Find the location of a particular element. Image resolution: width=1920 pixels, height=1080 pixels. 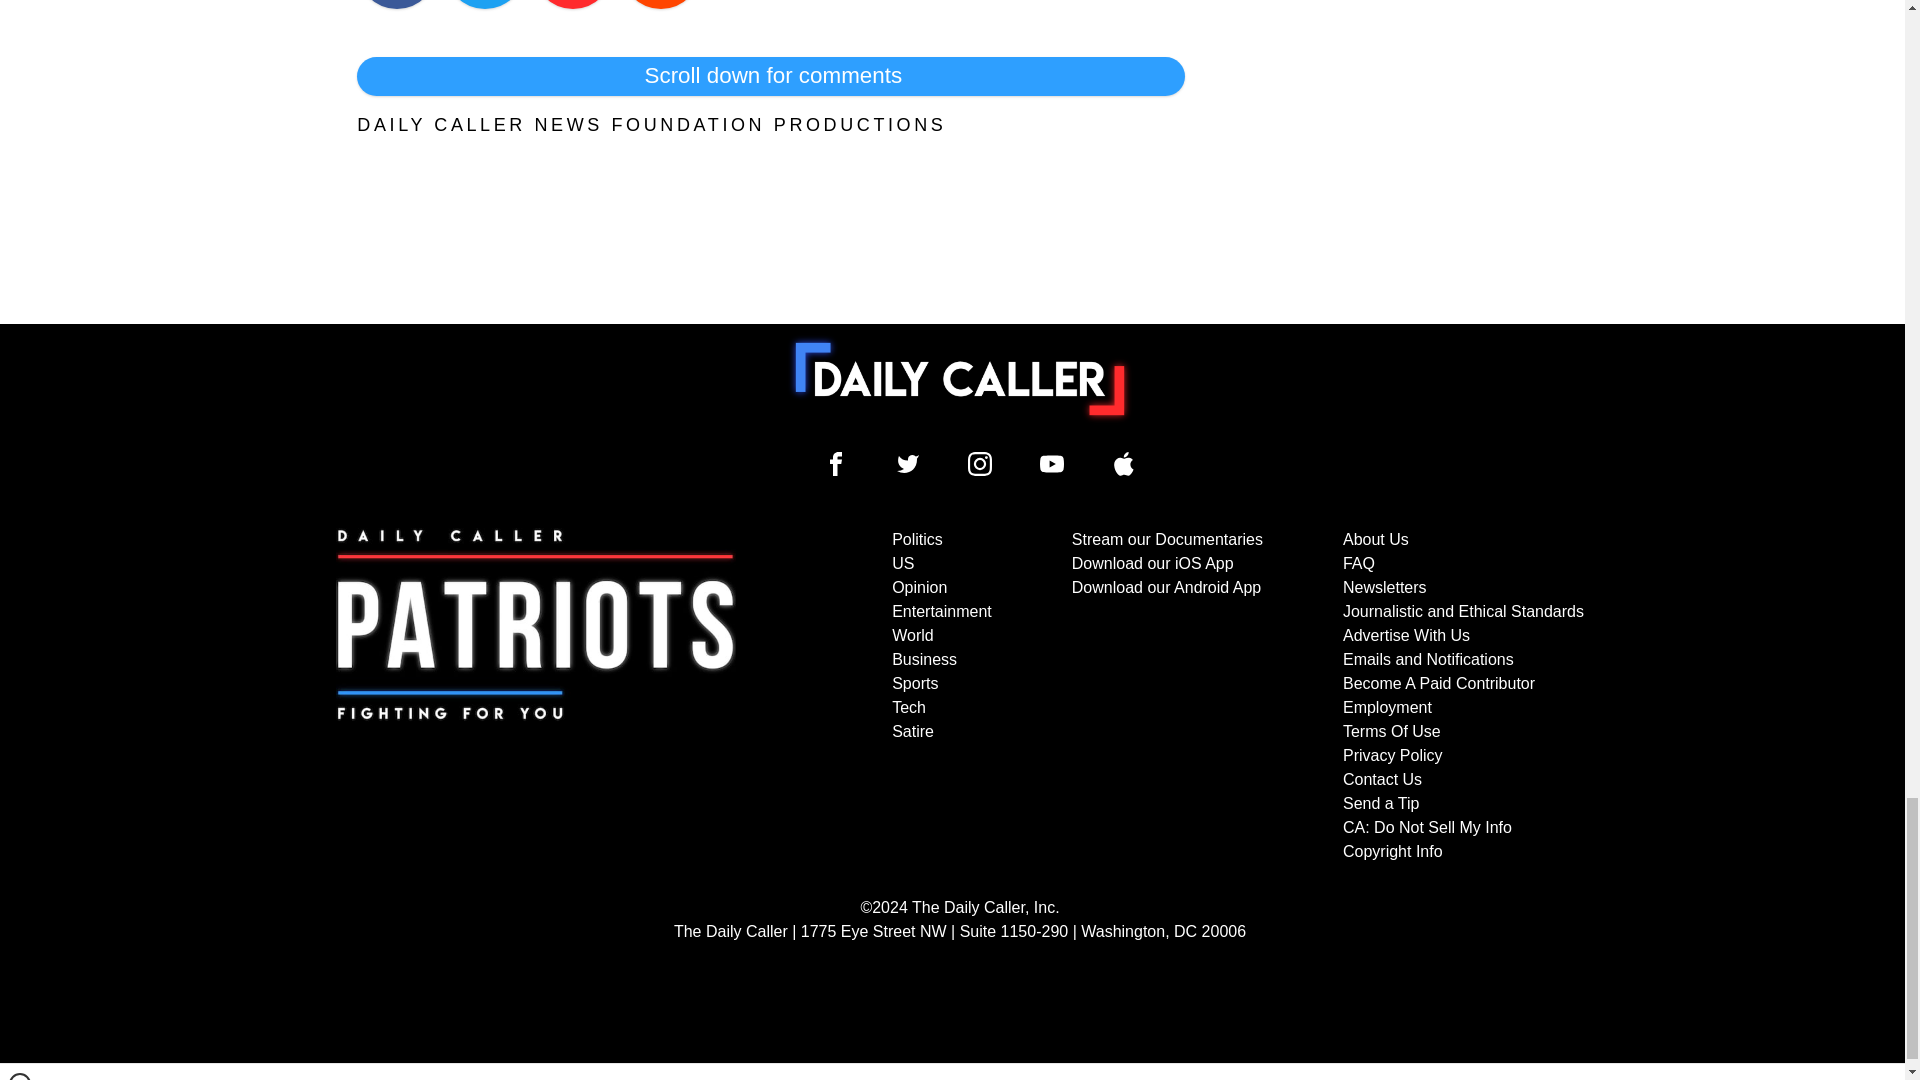

Daily Caller YouTube is located at coordinates (1052, 464).